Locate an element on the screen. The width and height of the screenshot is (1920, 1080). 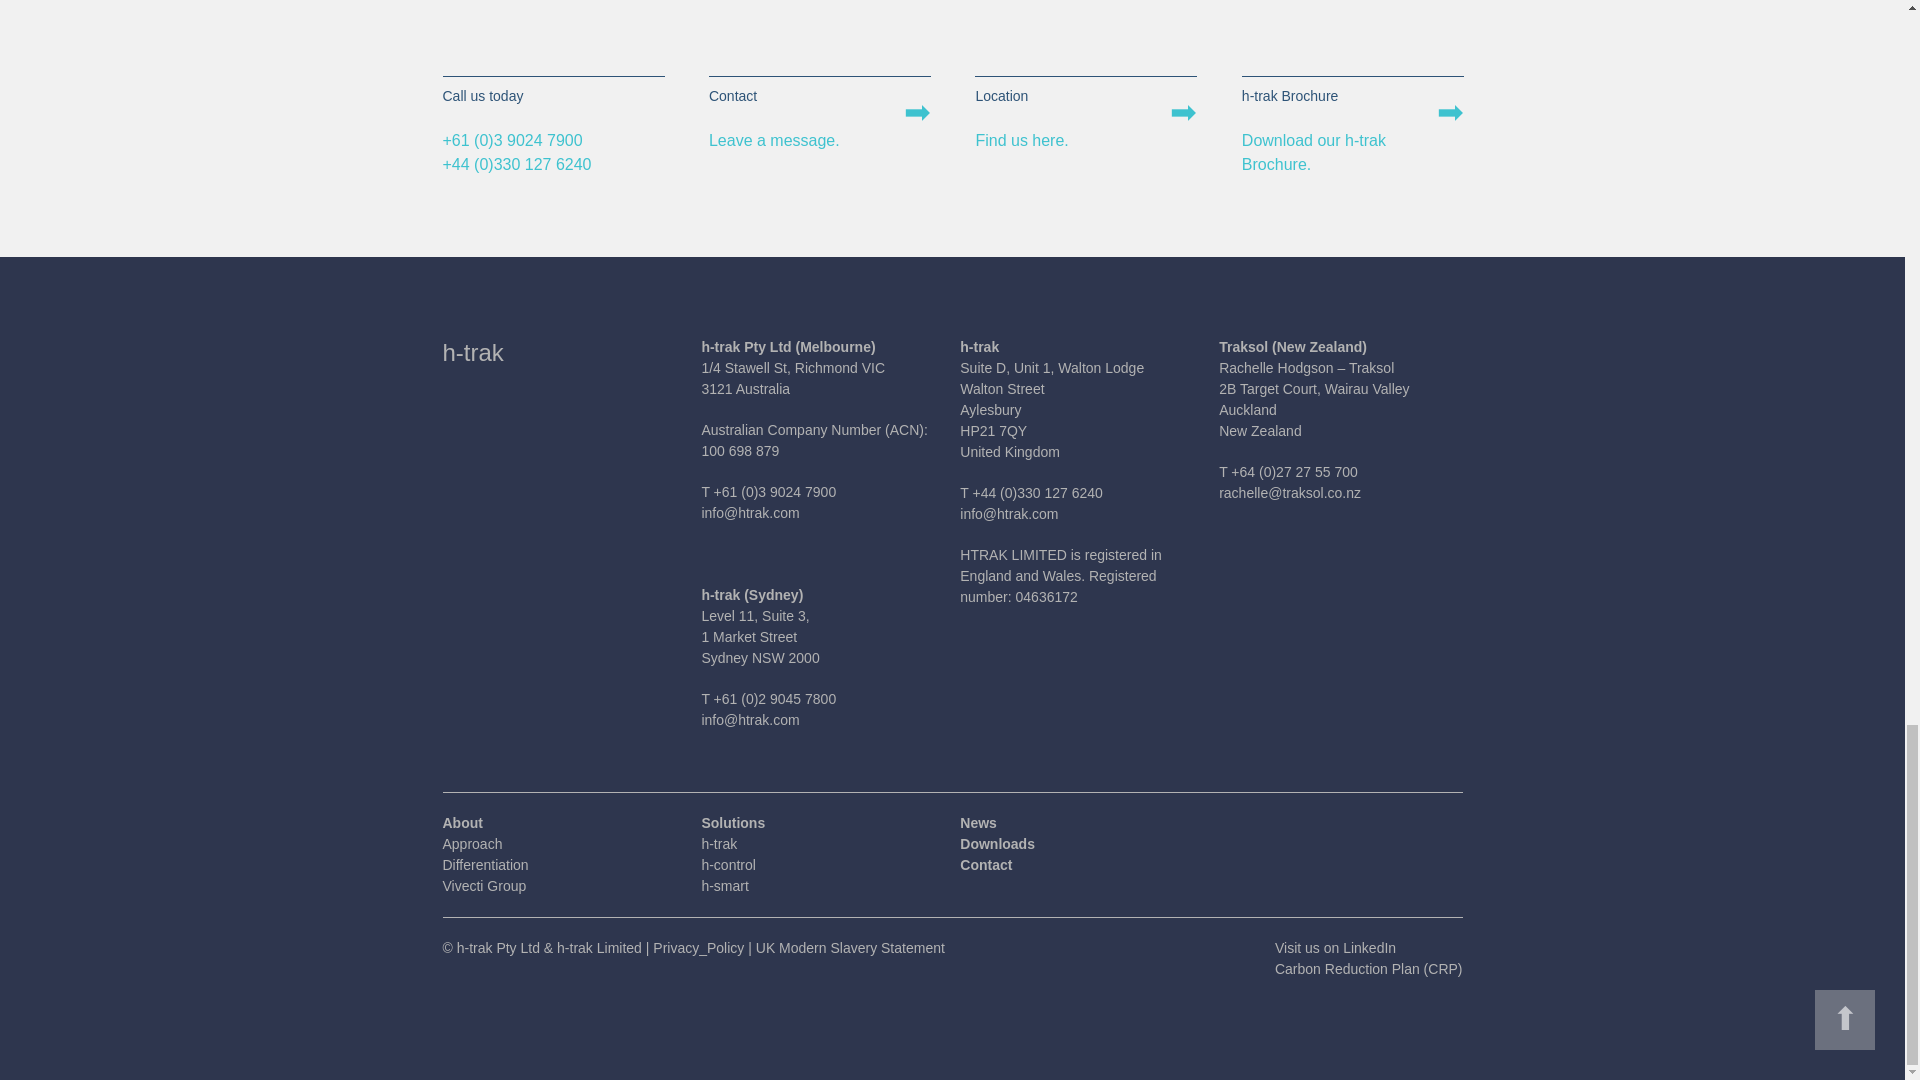
Solutions is located at coordinates (732, 822).